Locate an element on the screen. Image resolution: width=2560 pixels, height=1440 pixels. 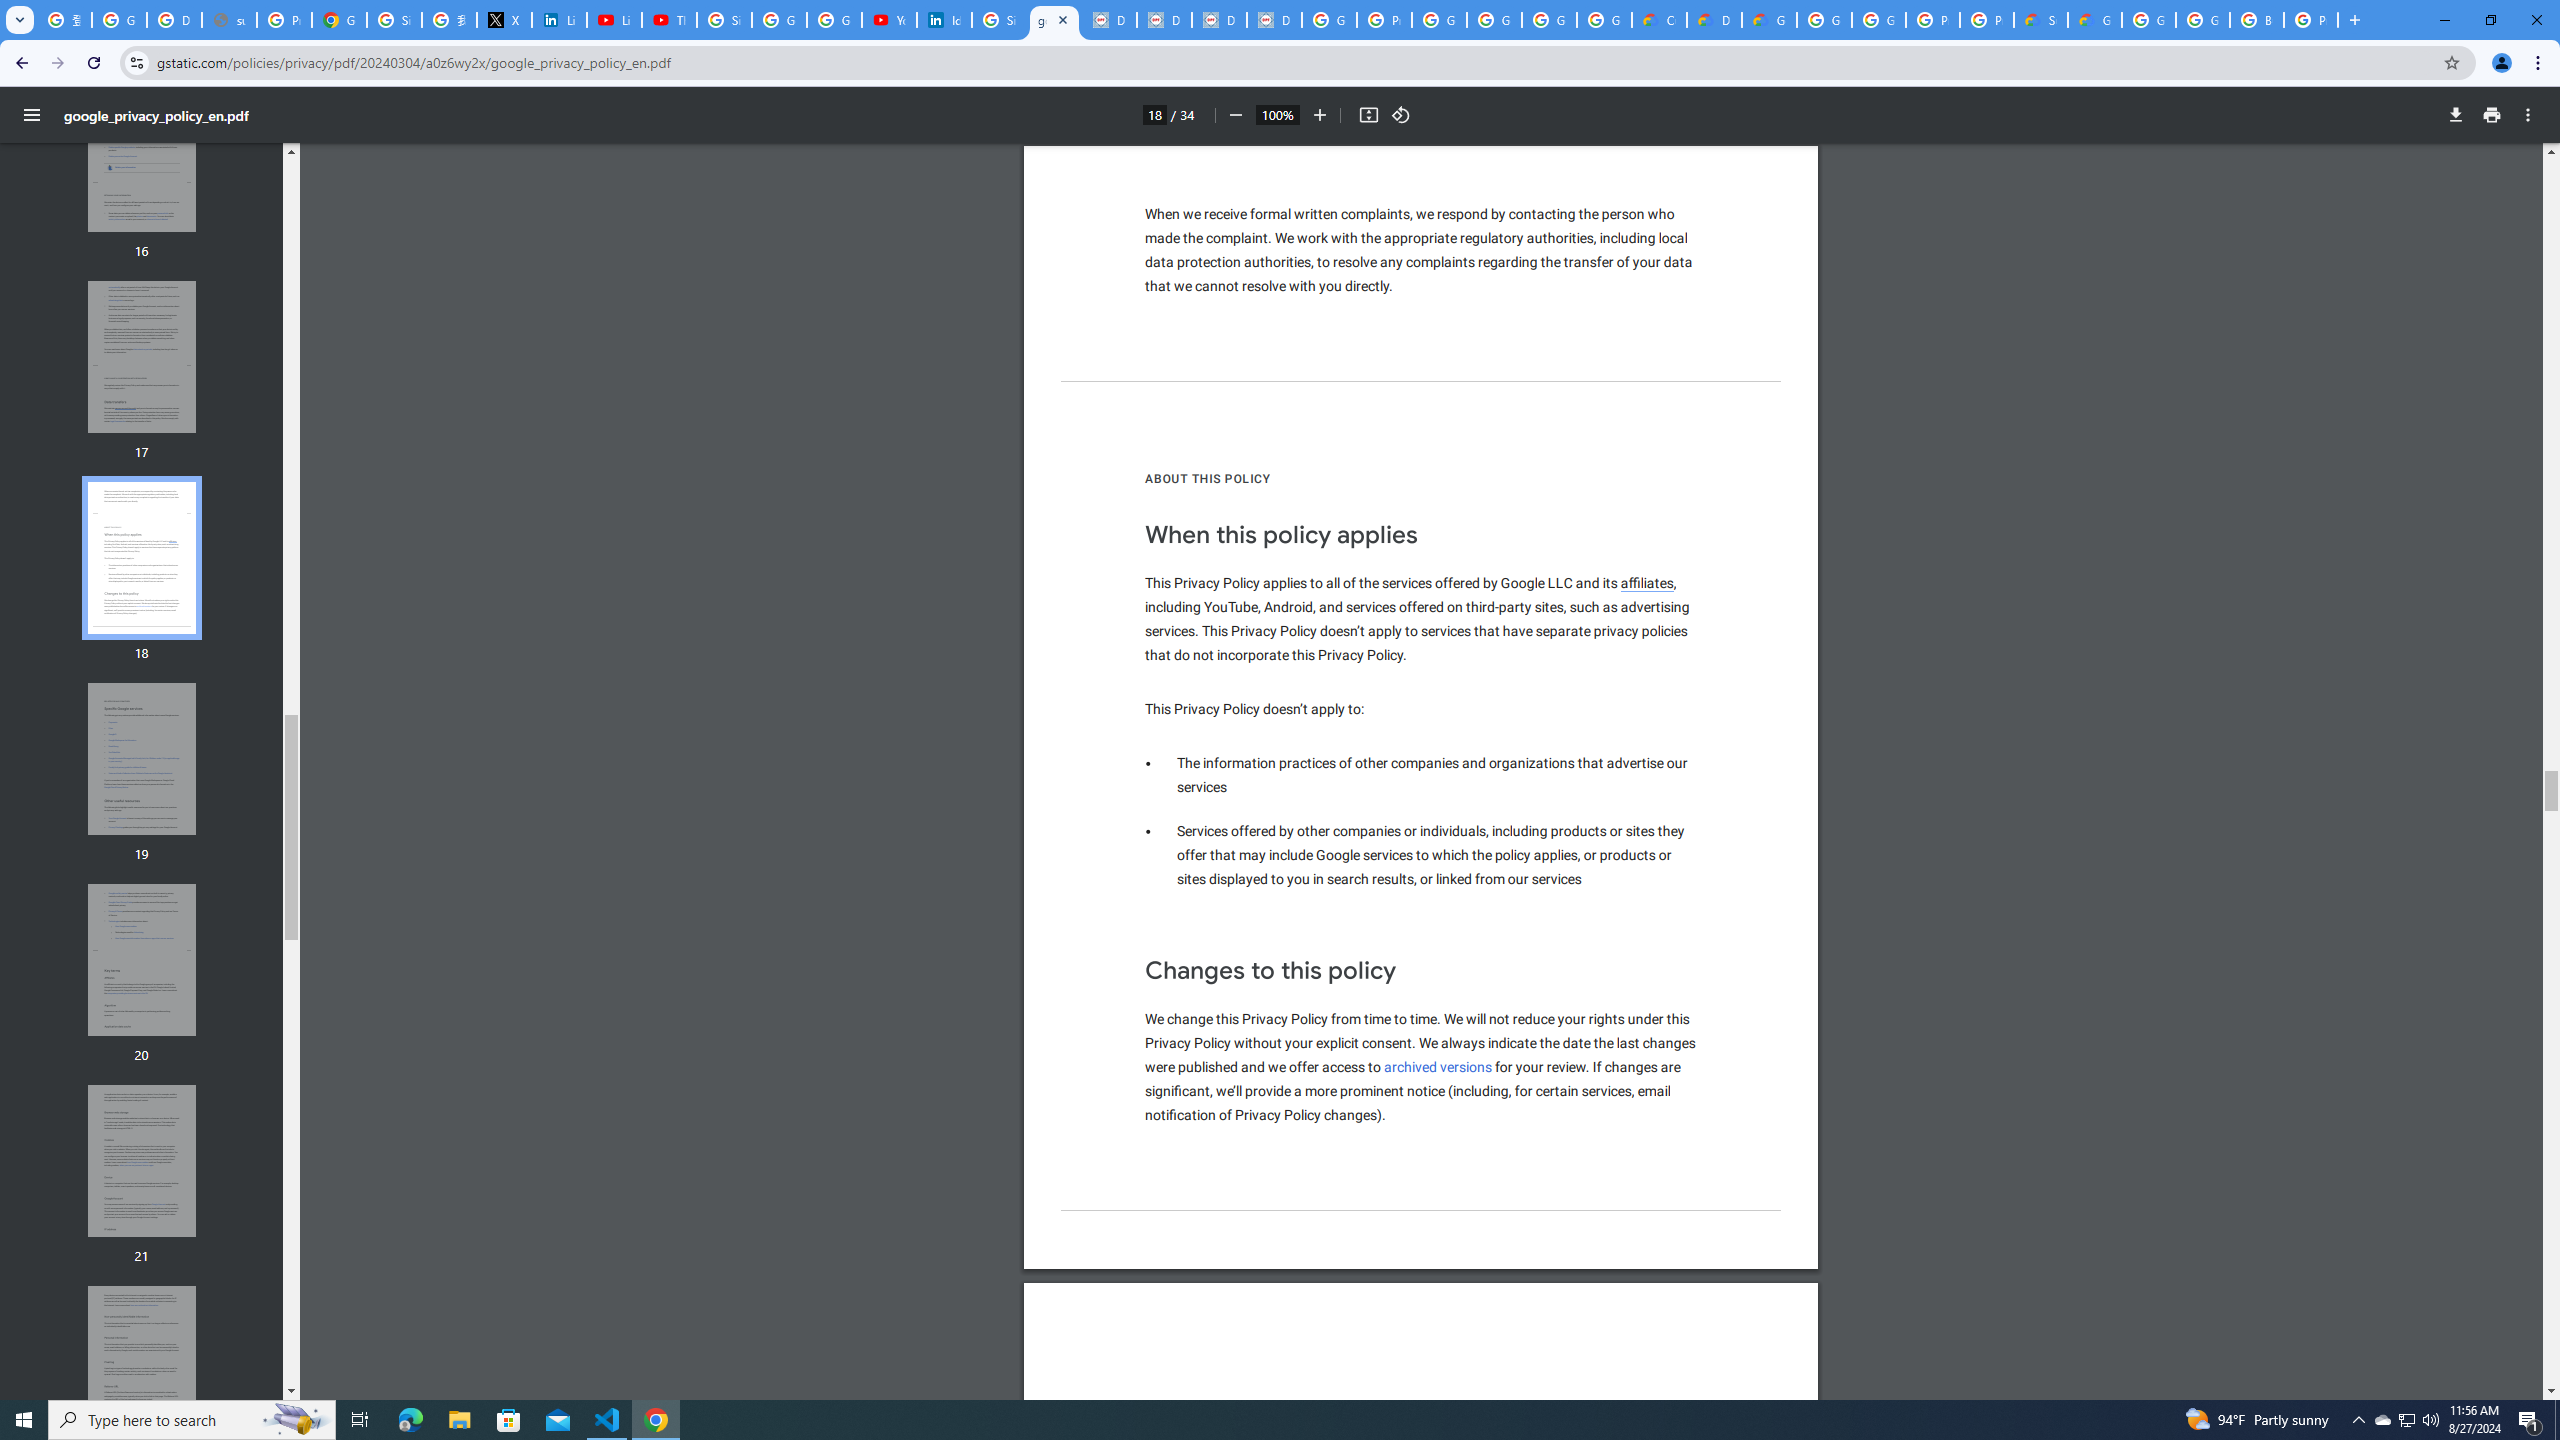
Google Cloud Platform is located at coordinates (2202, 20).